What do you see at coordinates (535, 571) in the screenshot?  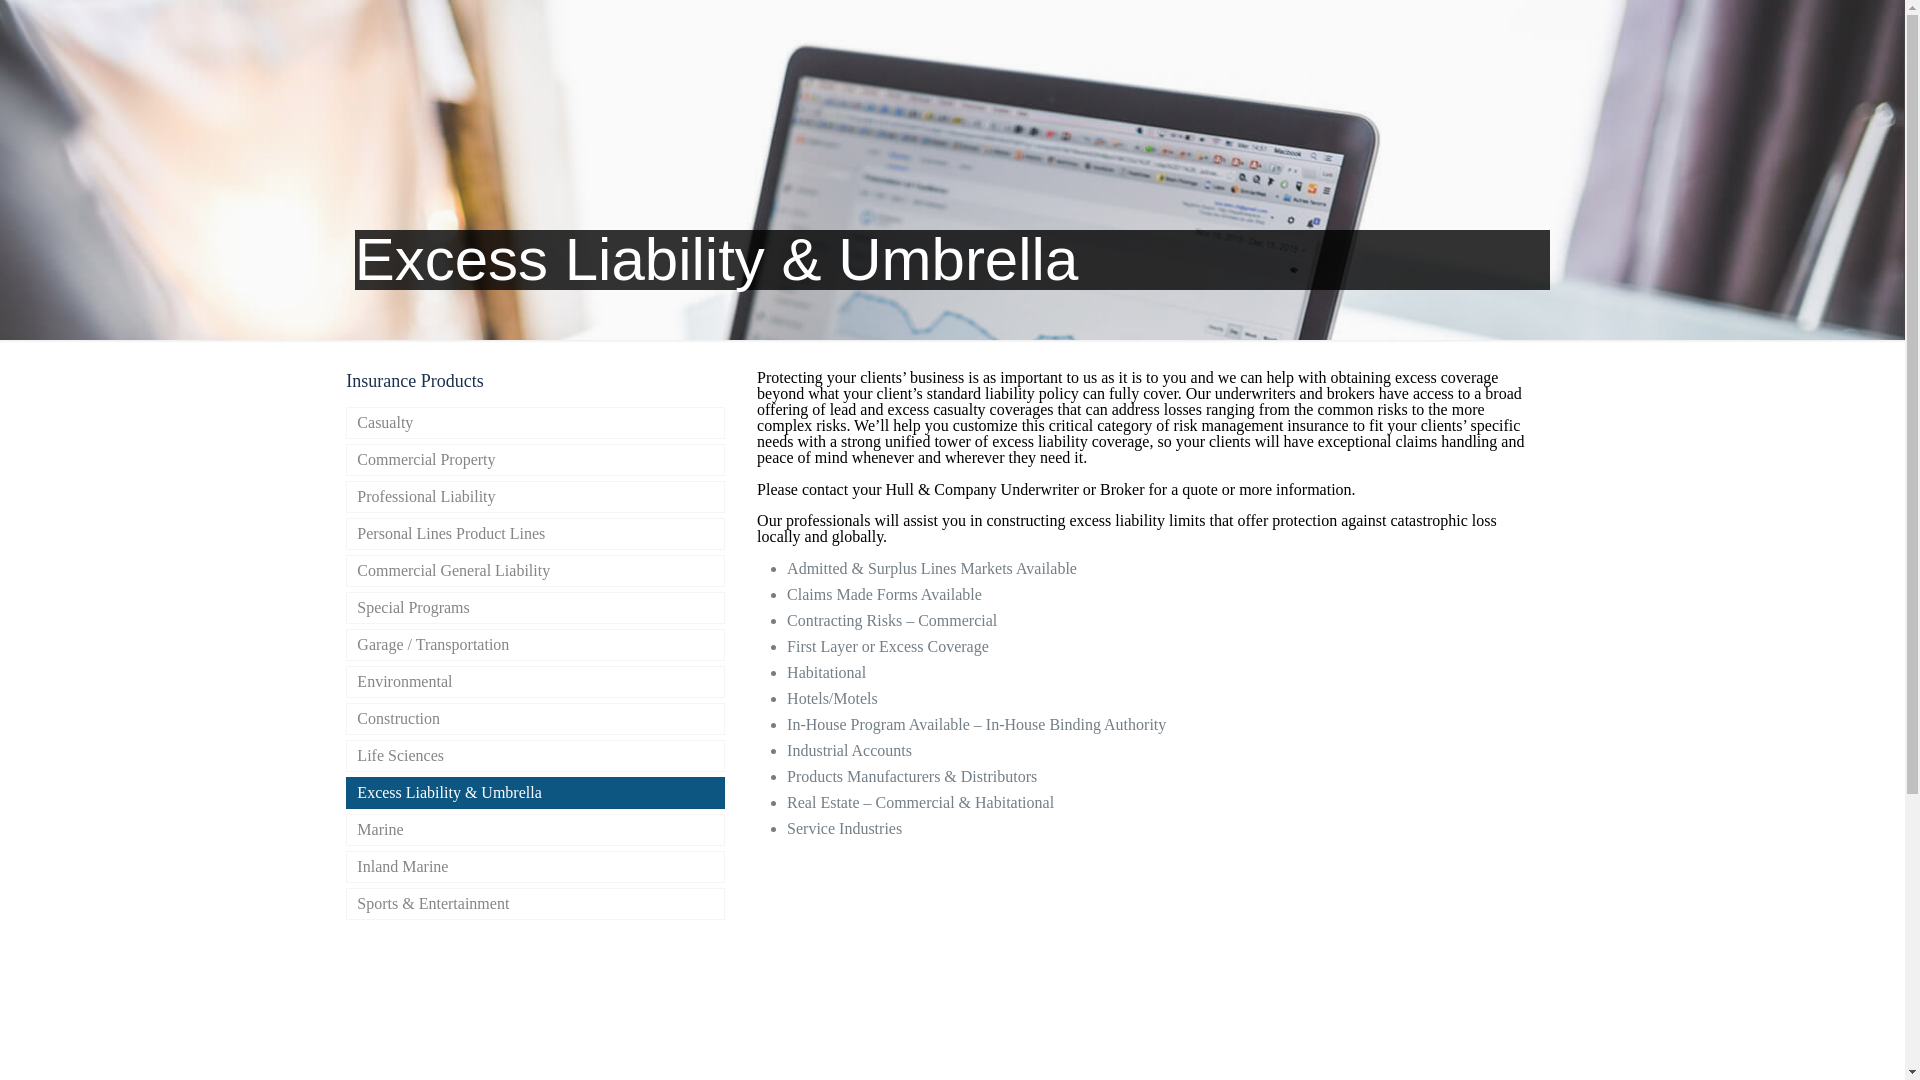 I see `Commercial General Liability` at bounding box center [535, 571].